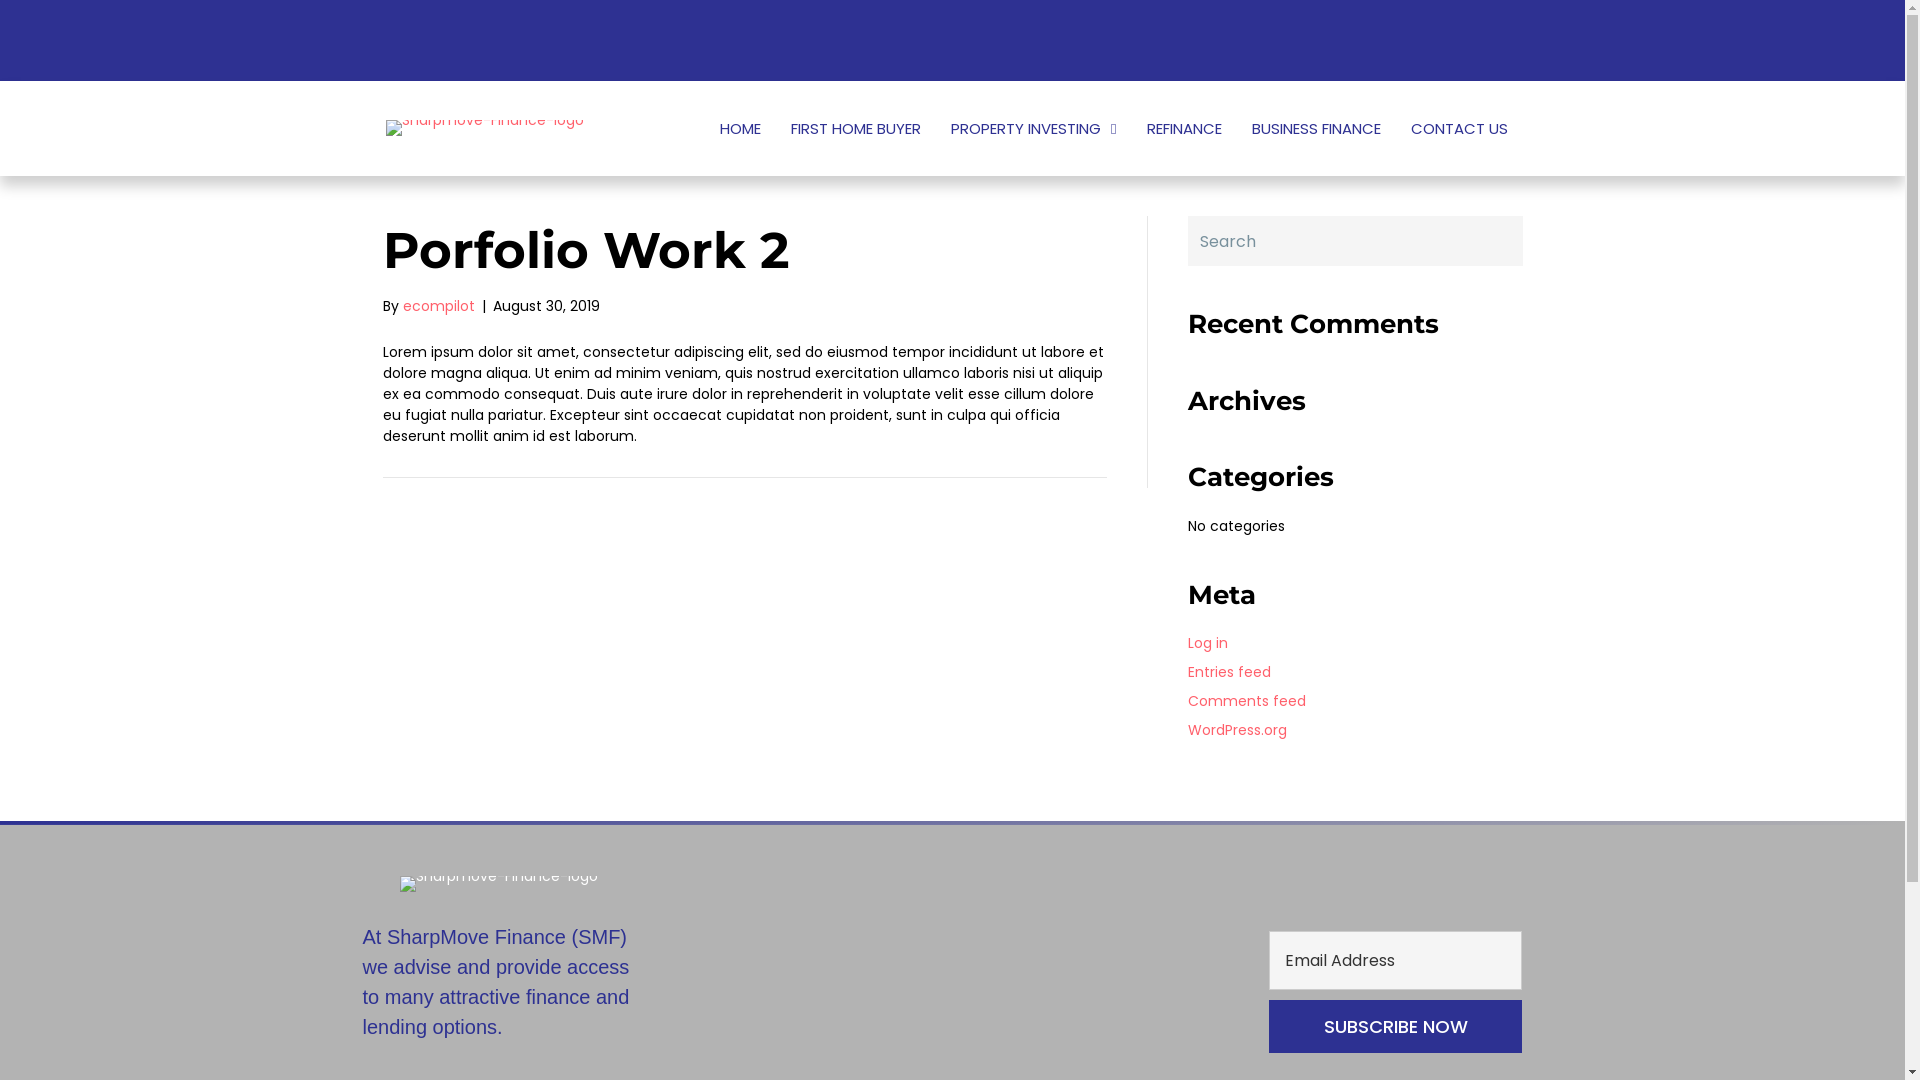  I want to click on REFINANCE, so click(1184, 128).